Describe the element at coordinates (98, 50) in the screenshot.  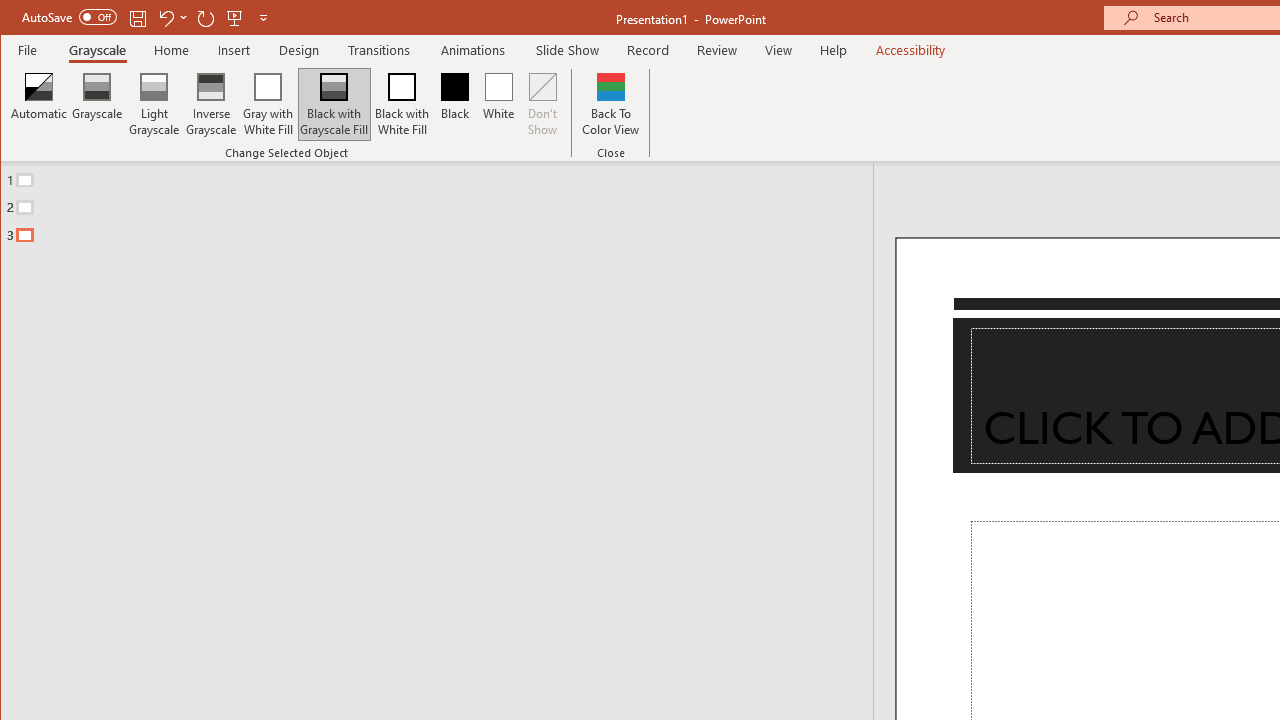
I see `Grayscale` at that location.